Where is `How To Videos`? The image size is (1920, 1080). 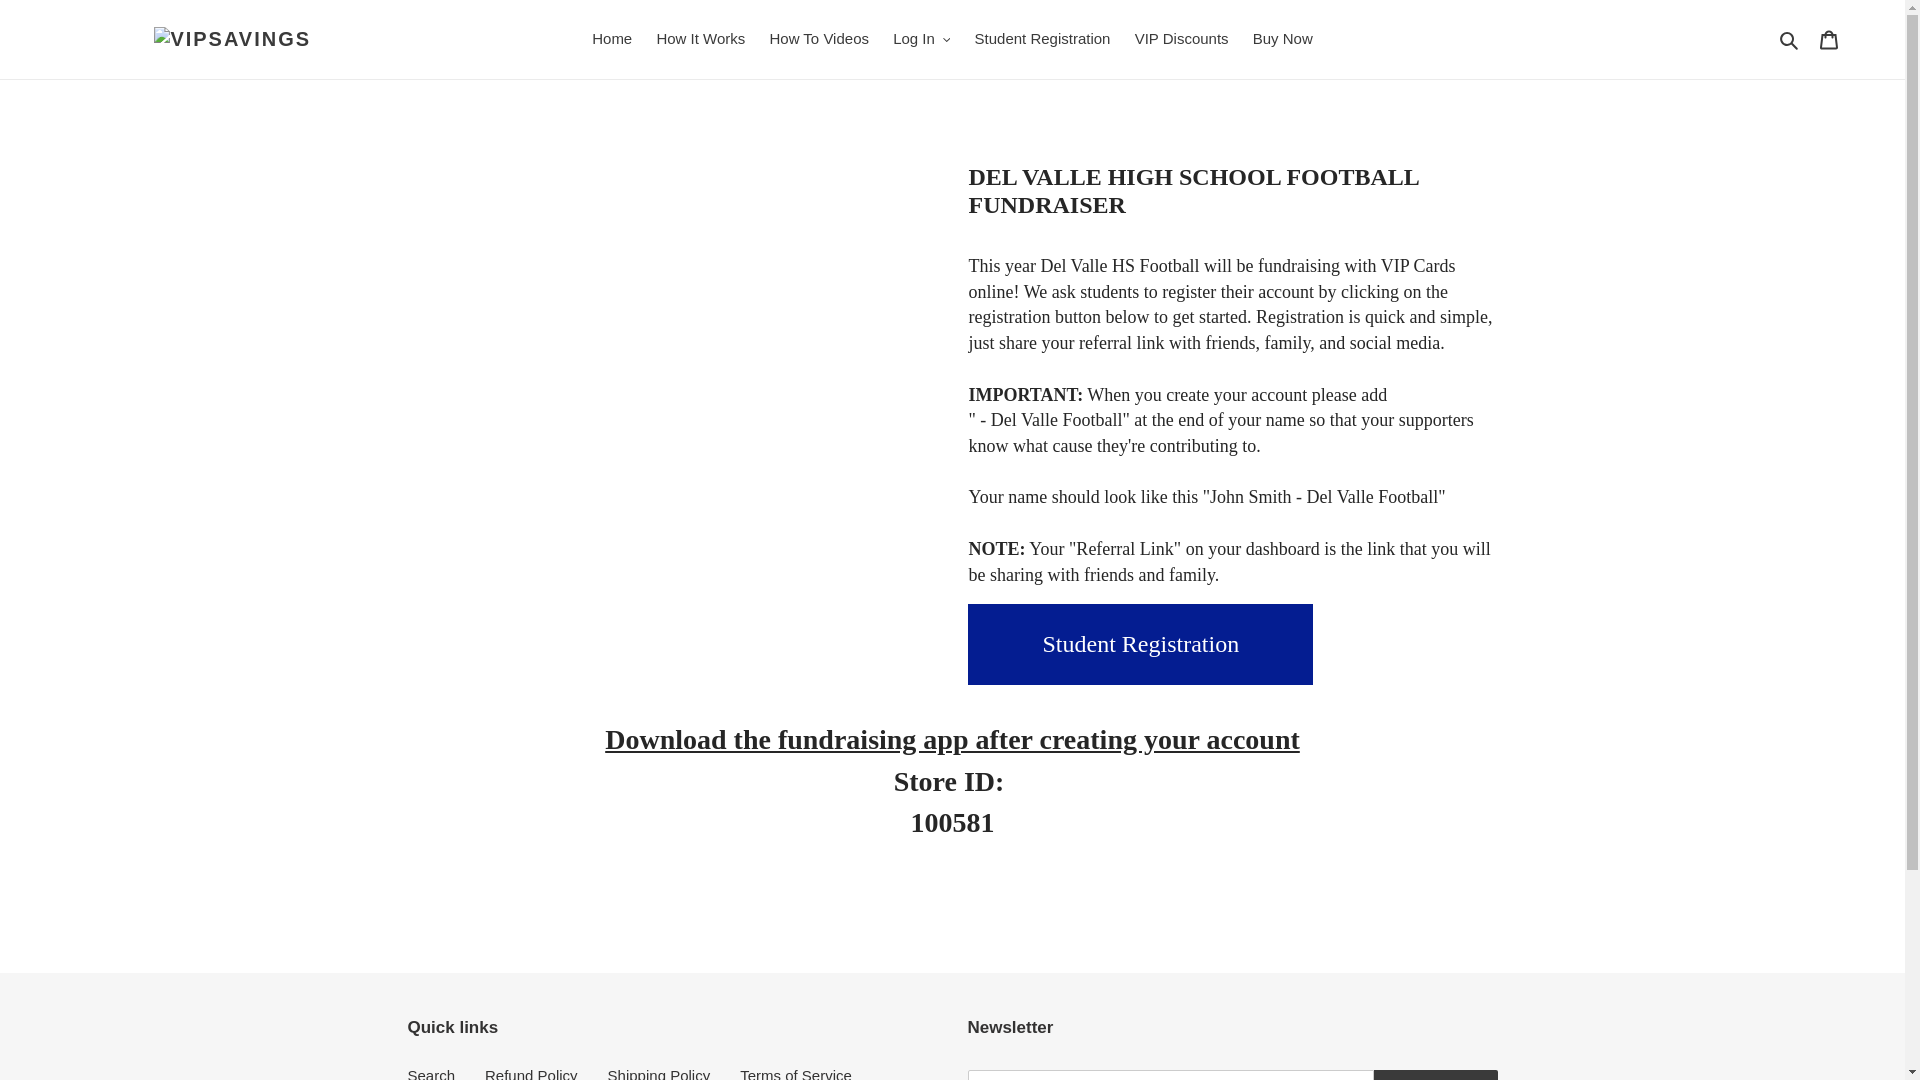
How To Videos is located at coordinates (818, 39).